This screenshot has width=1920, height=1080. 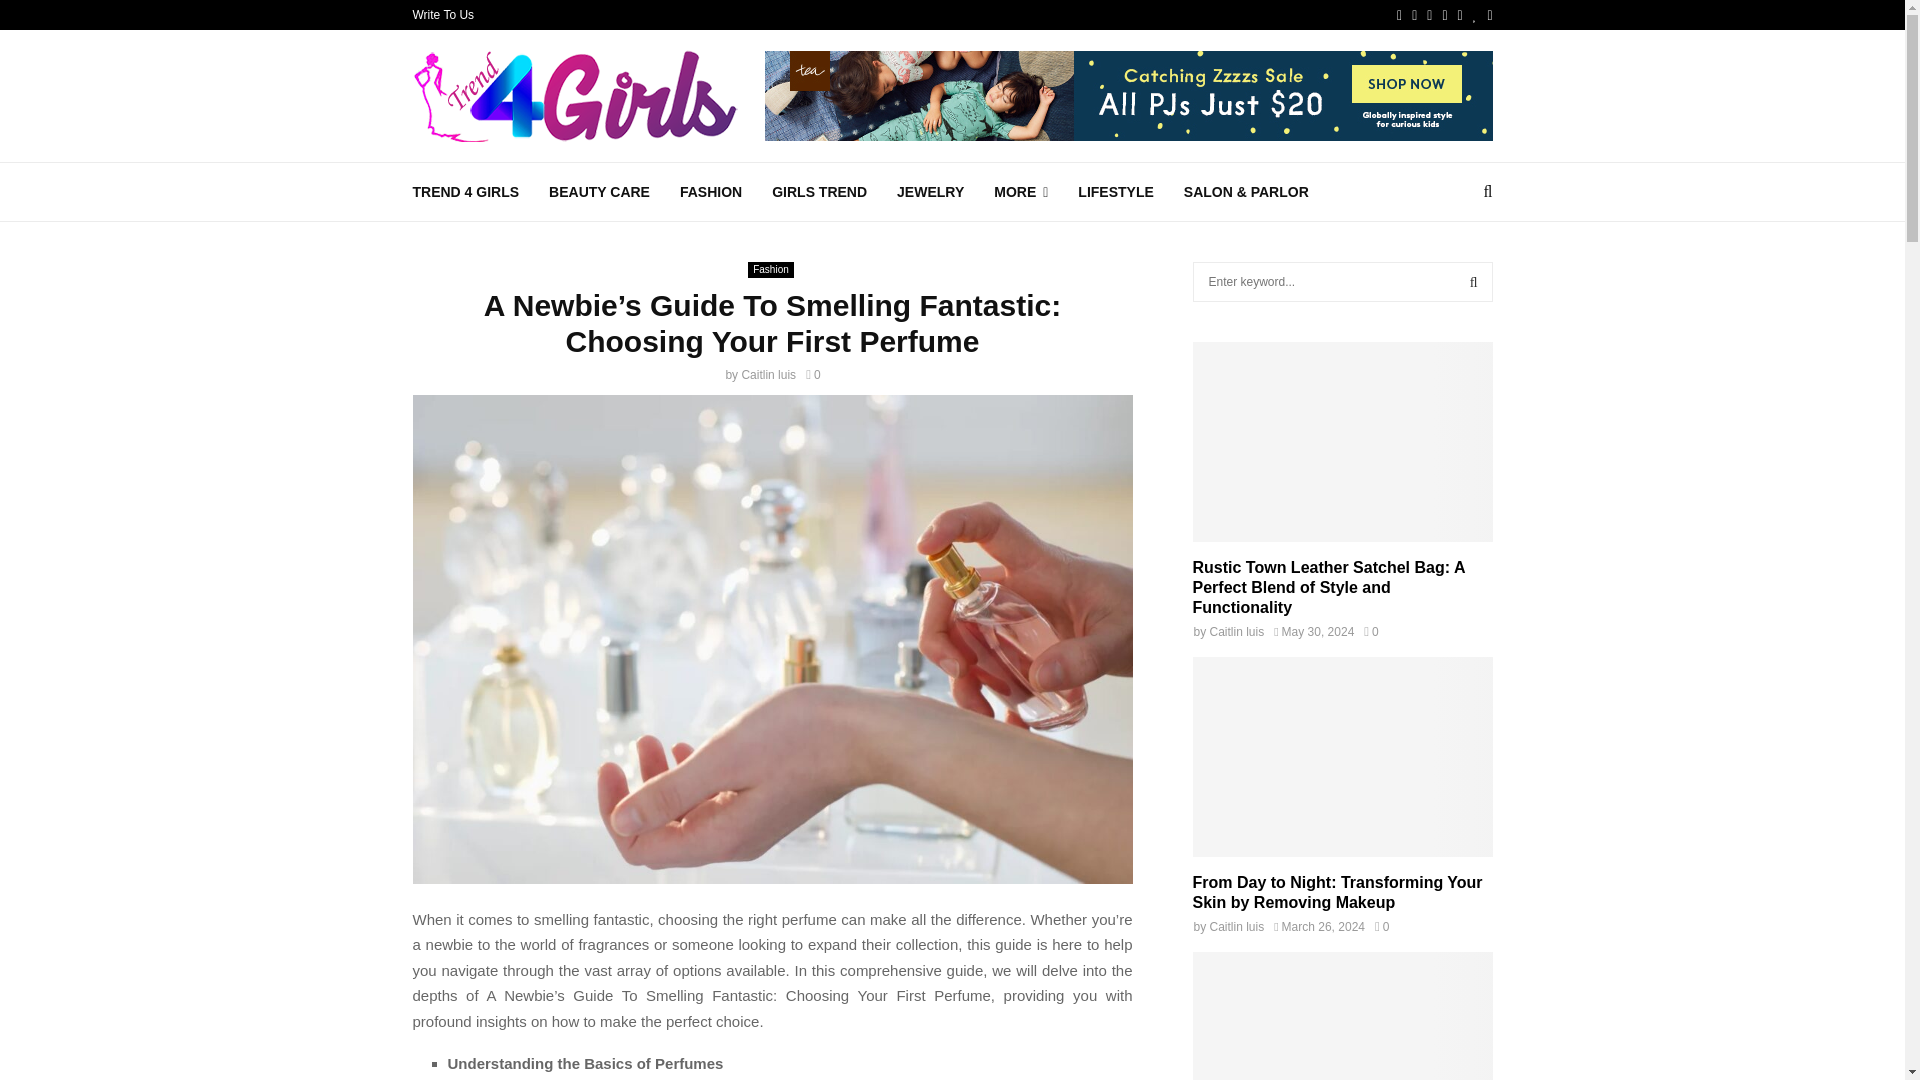 I want to click on LIFESTYLE, so click(x=1115, y=192).